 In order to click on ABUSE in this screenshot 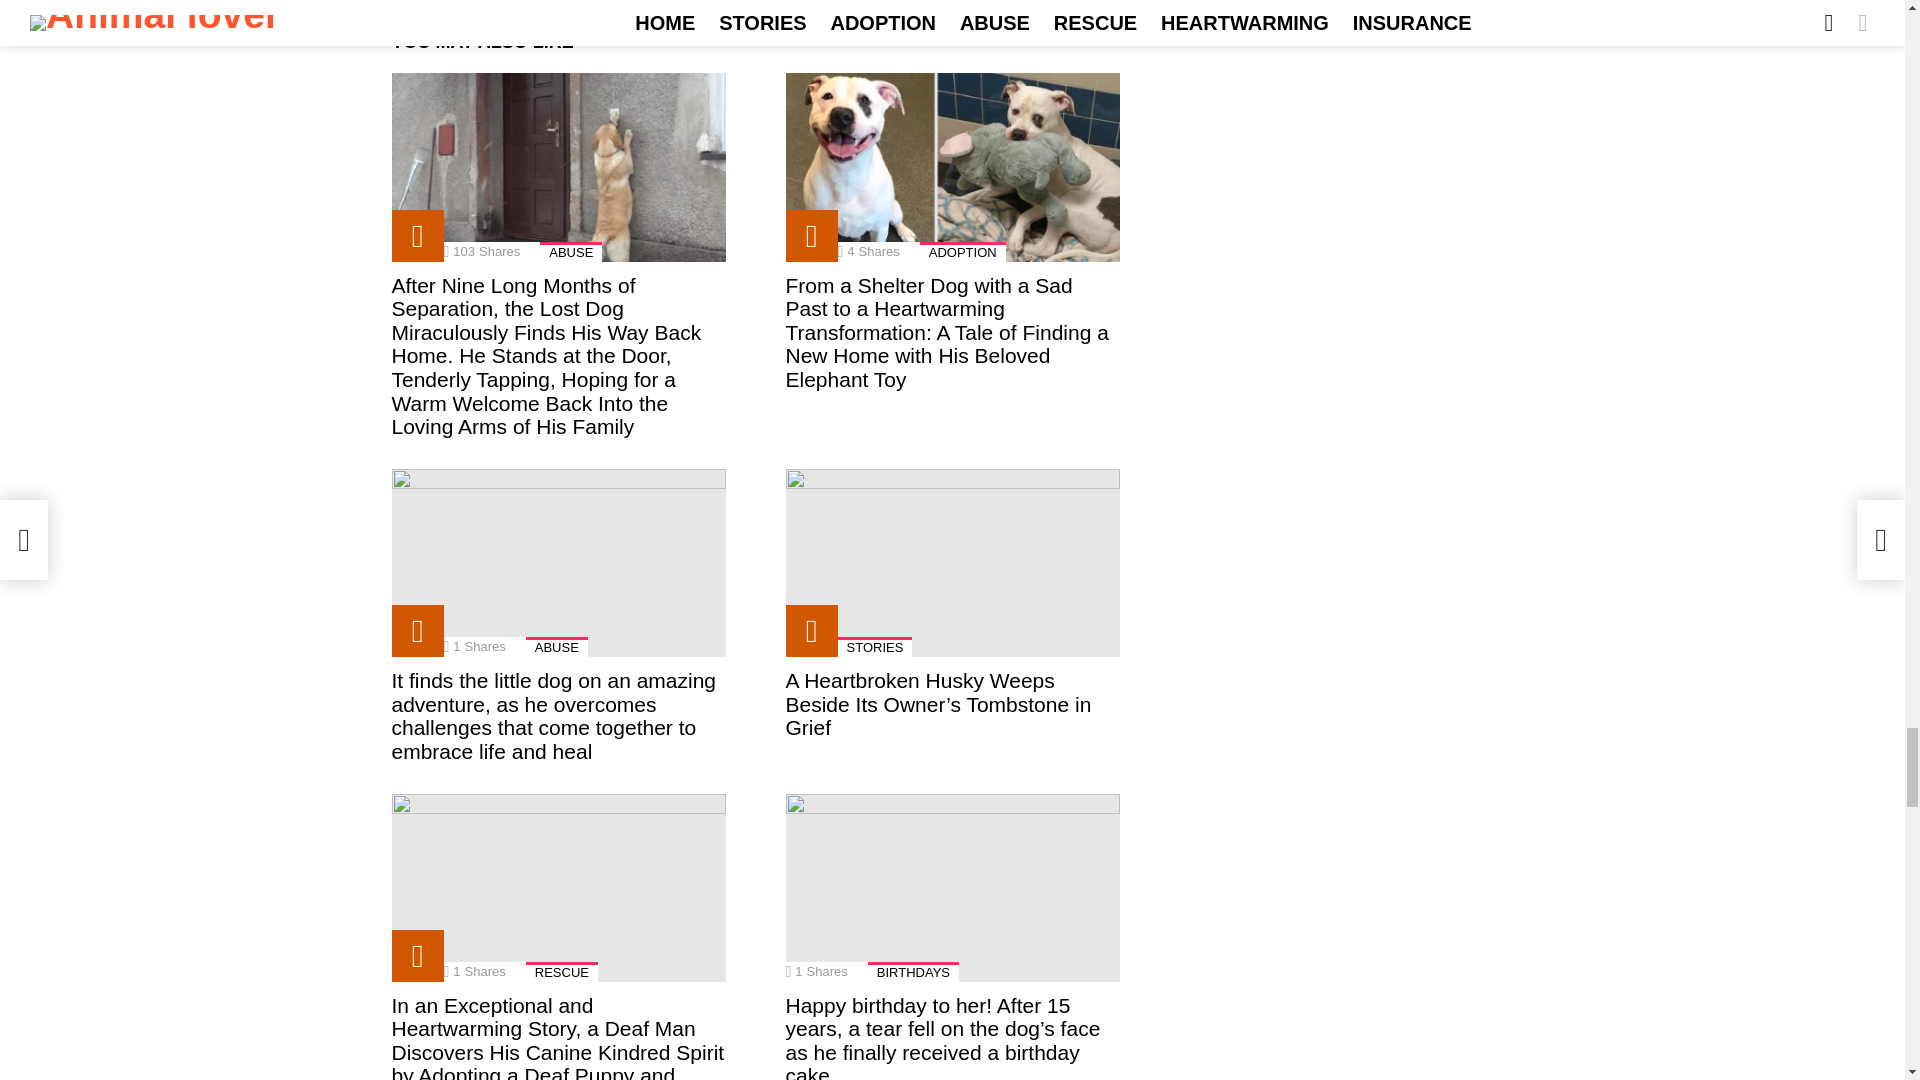, I will do `click(570, 252)`.